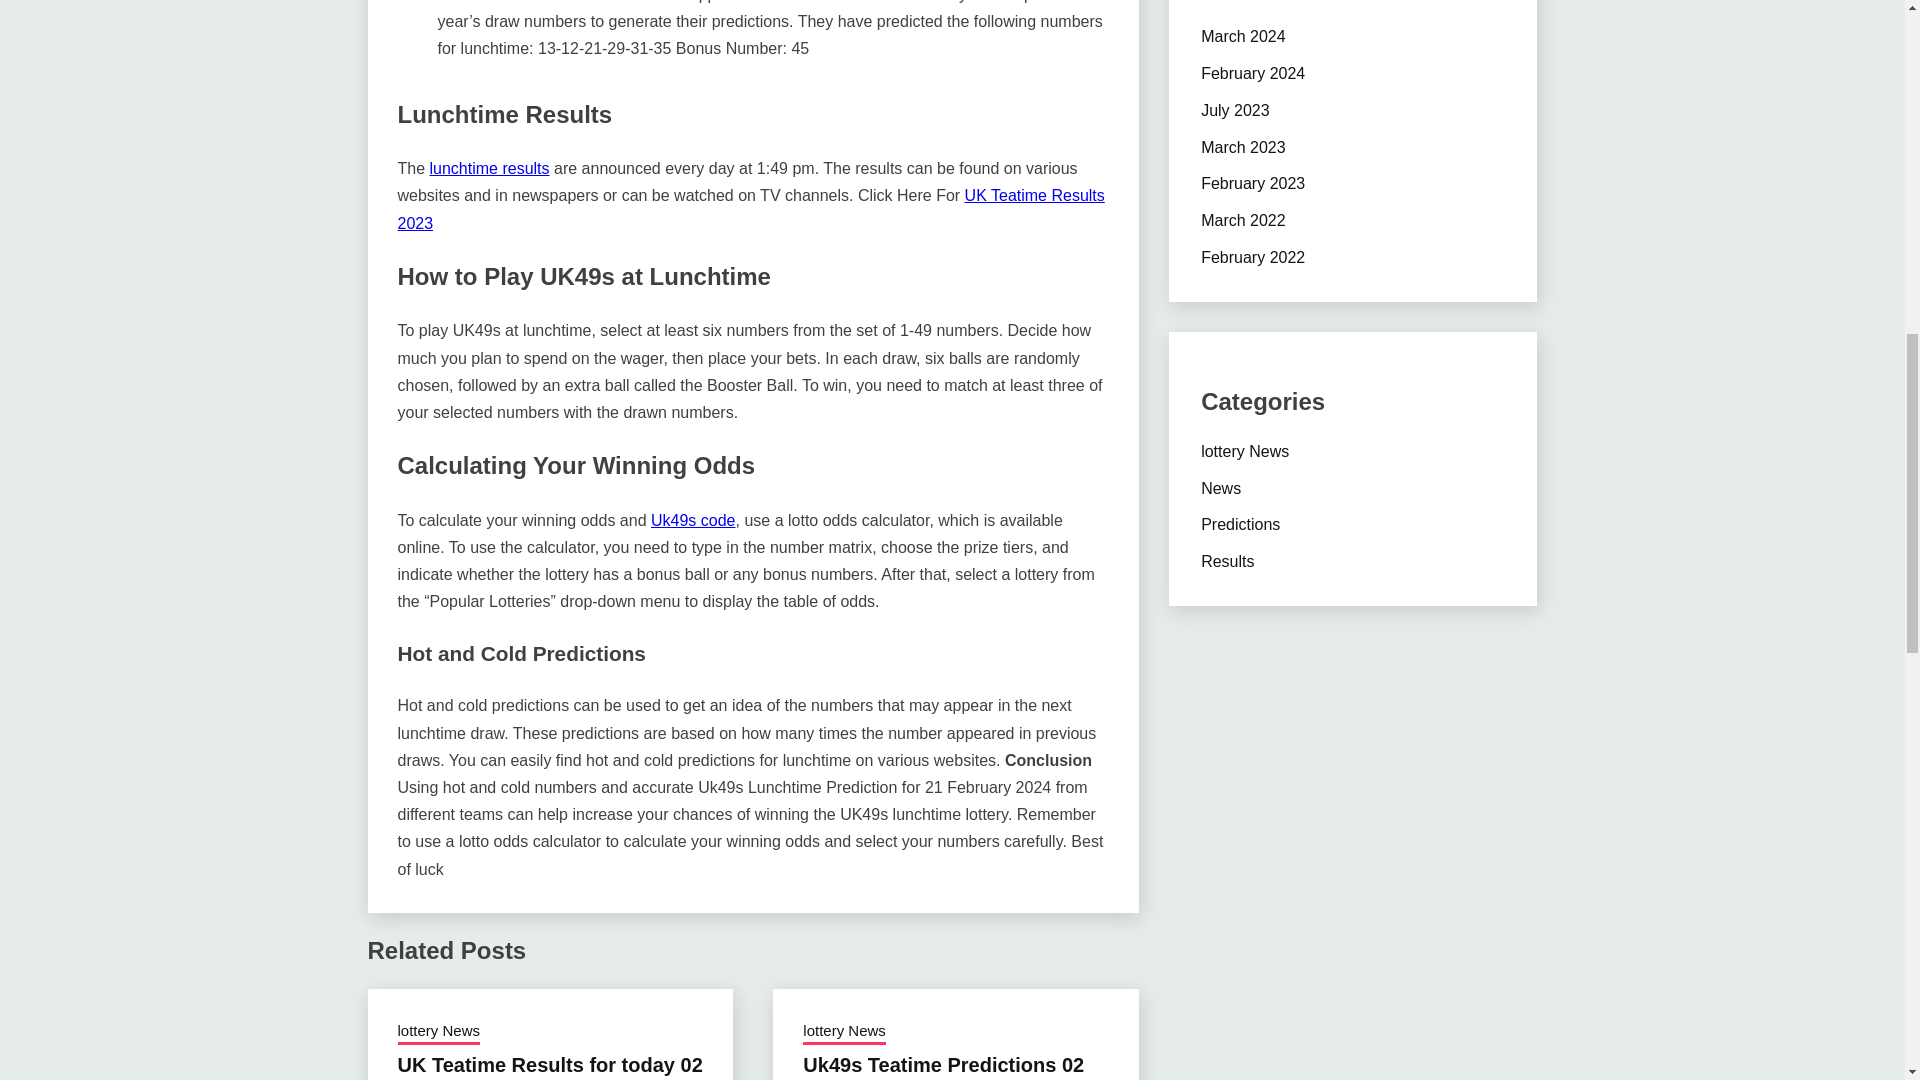 The image size is (1920, 1080). What do you see at coordinates (943, 1067) in the screenshot?
I see `Uk49s Teatime Predictions 02 March 2024` at bounding box center [943, 1067].